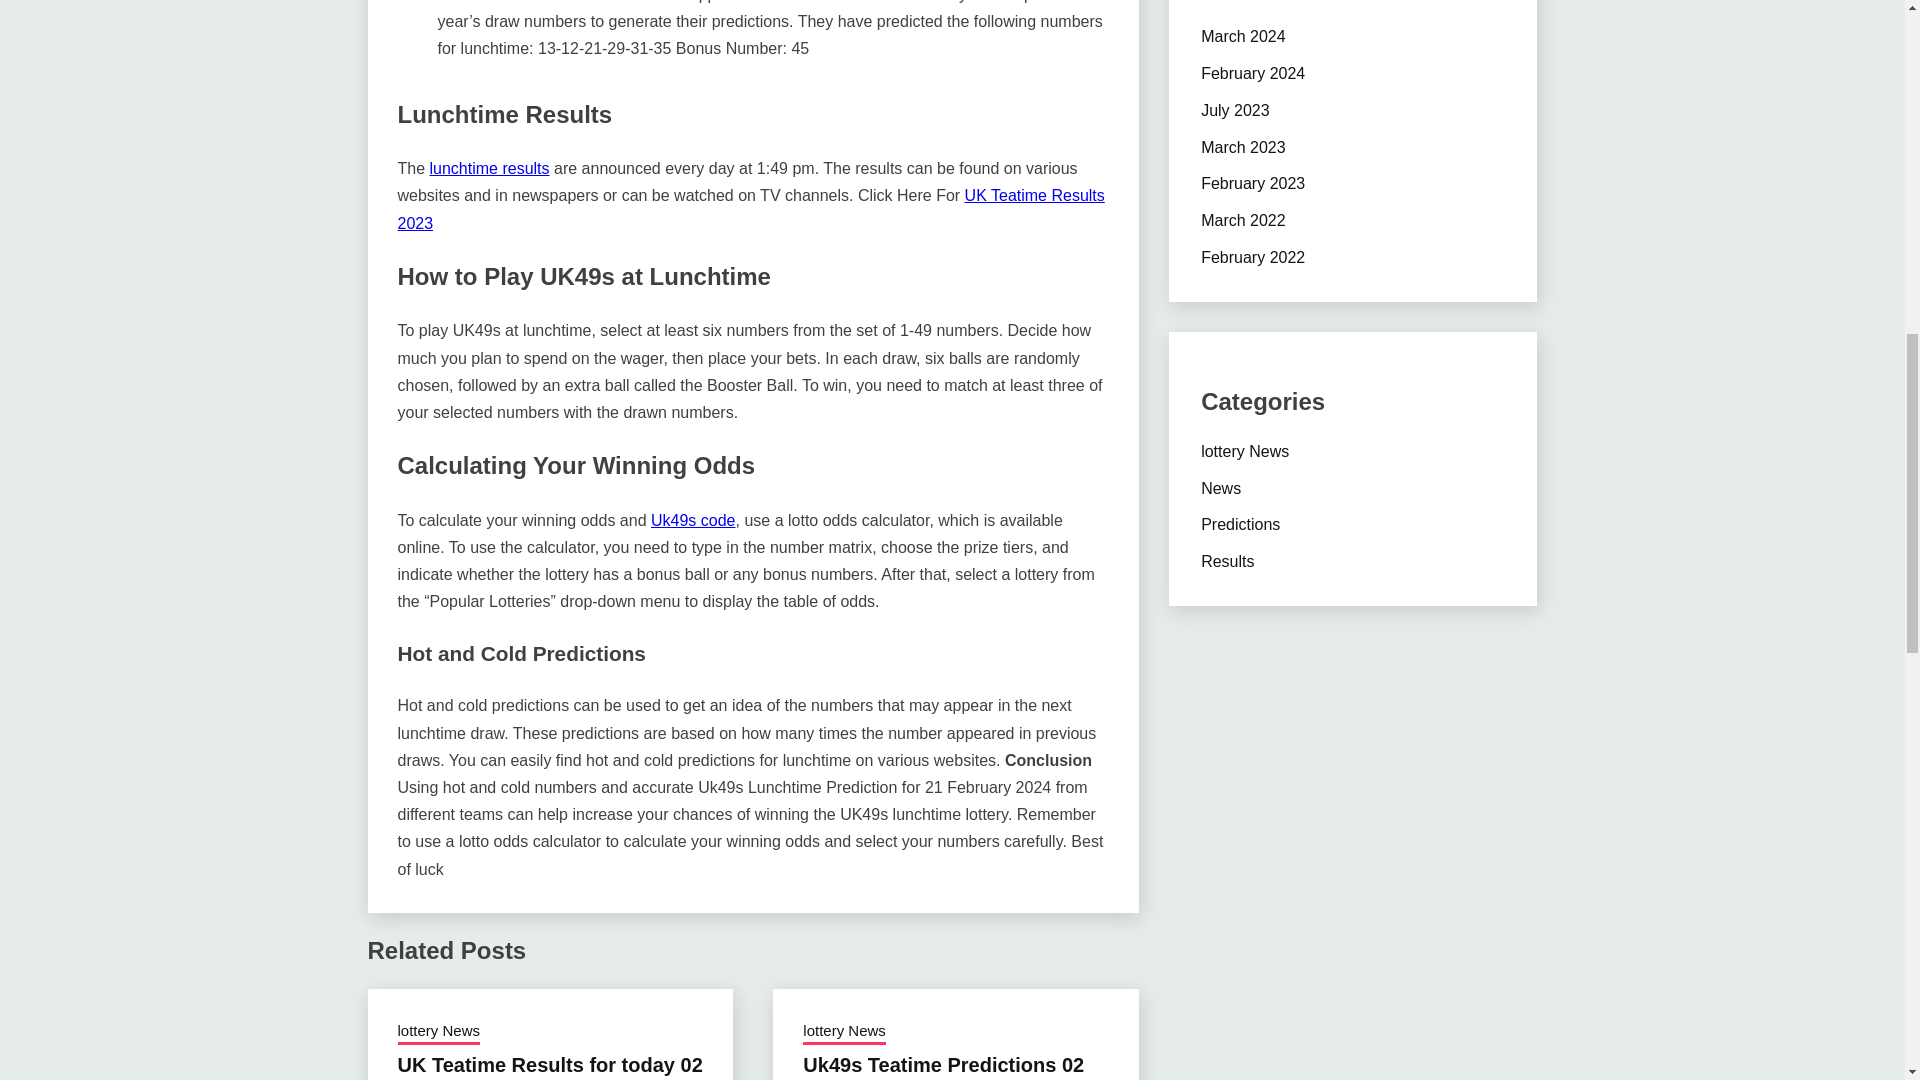 The image size is (1920, 1080). What do you see at coordinates (943, 1067) in the screenshot?
I see `Uk49s Teatime Predictions 02 March 2024` at bounding box center [943, 1067].